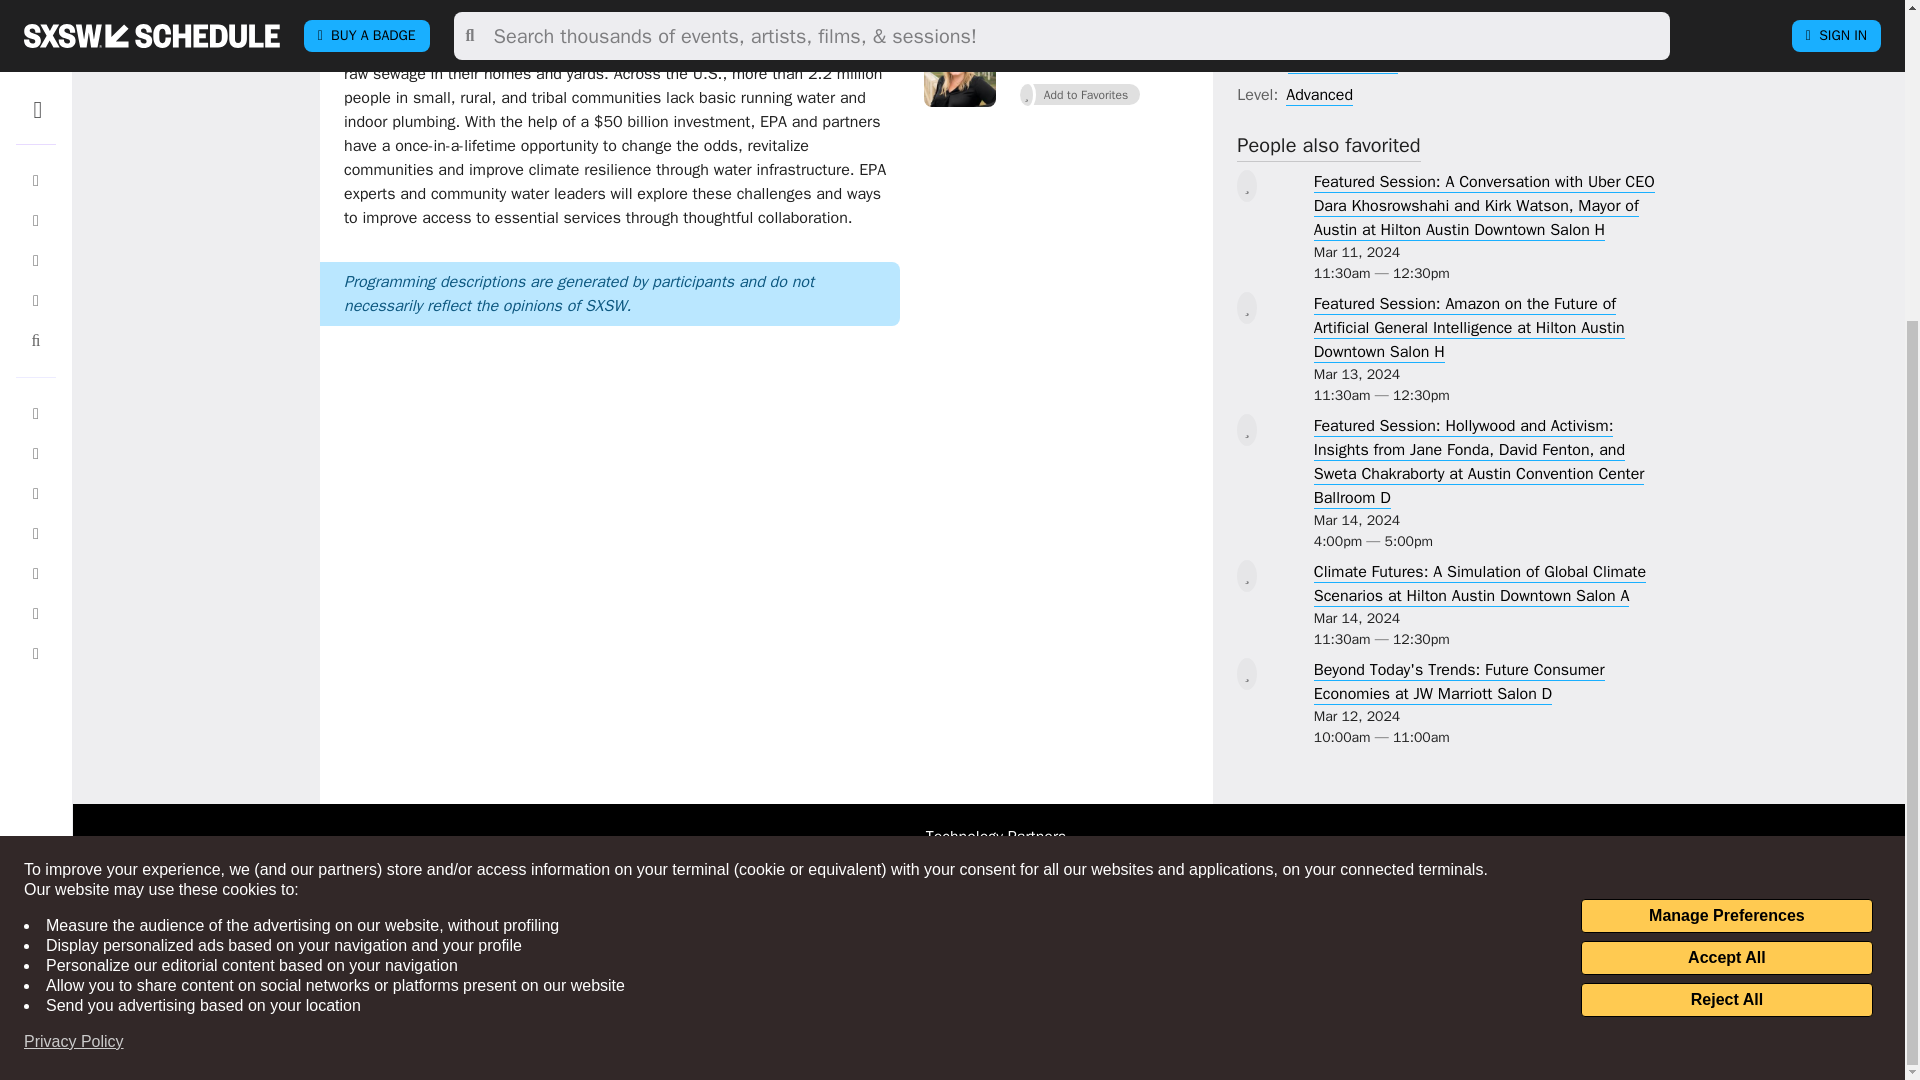  I want to click on Sign In to add to your favorites., so click(1080, 95).